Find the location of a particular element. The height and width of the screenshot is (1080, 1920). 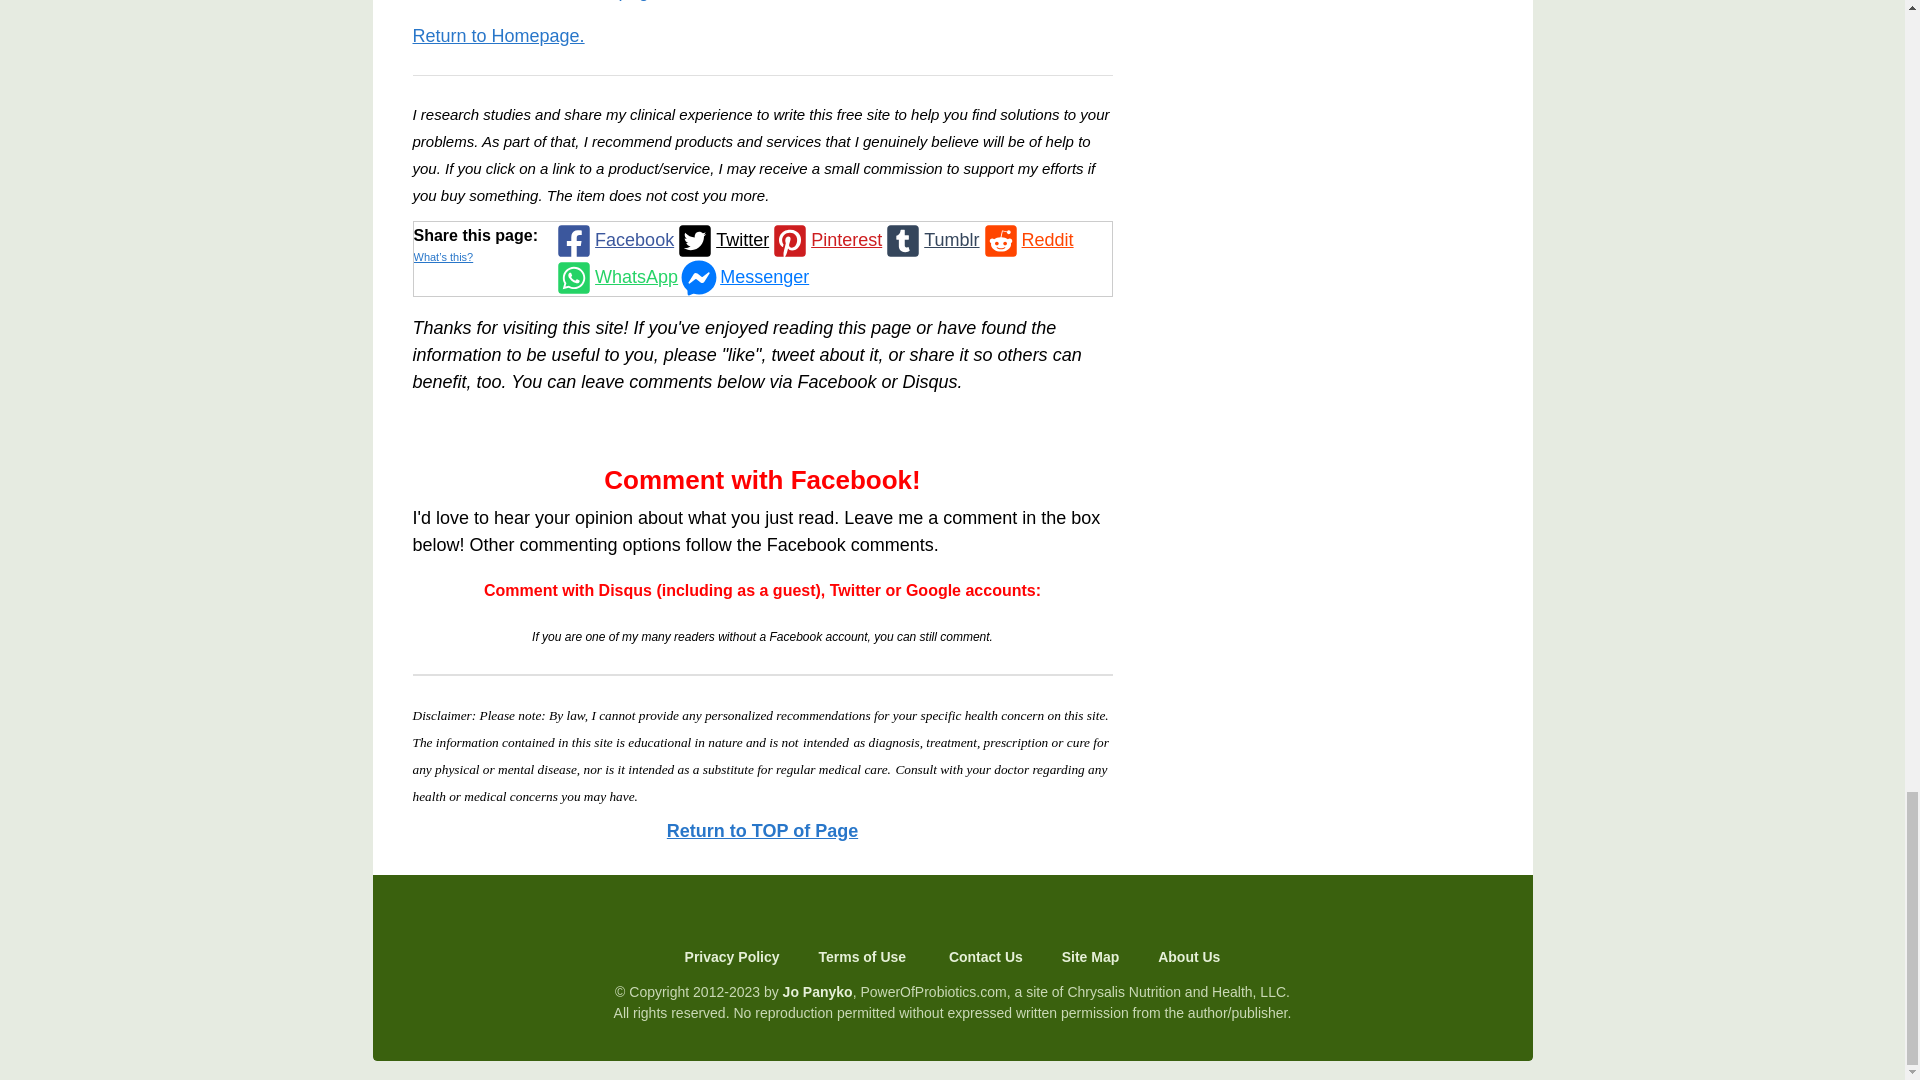

Twitter is located at coordinates (721, 240).